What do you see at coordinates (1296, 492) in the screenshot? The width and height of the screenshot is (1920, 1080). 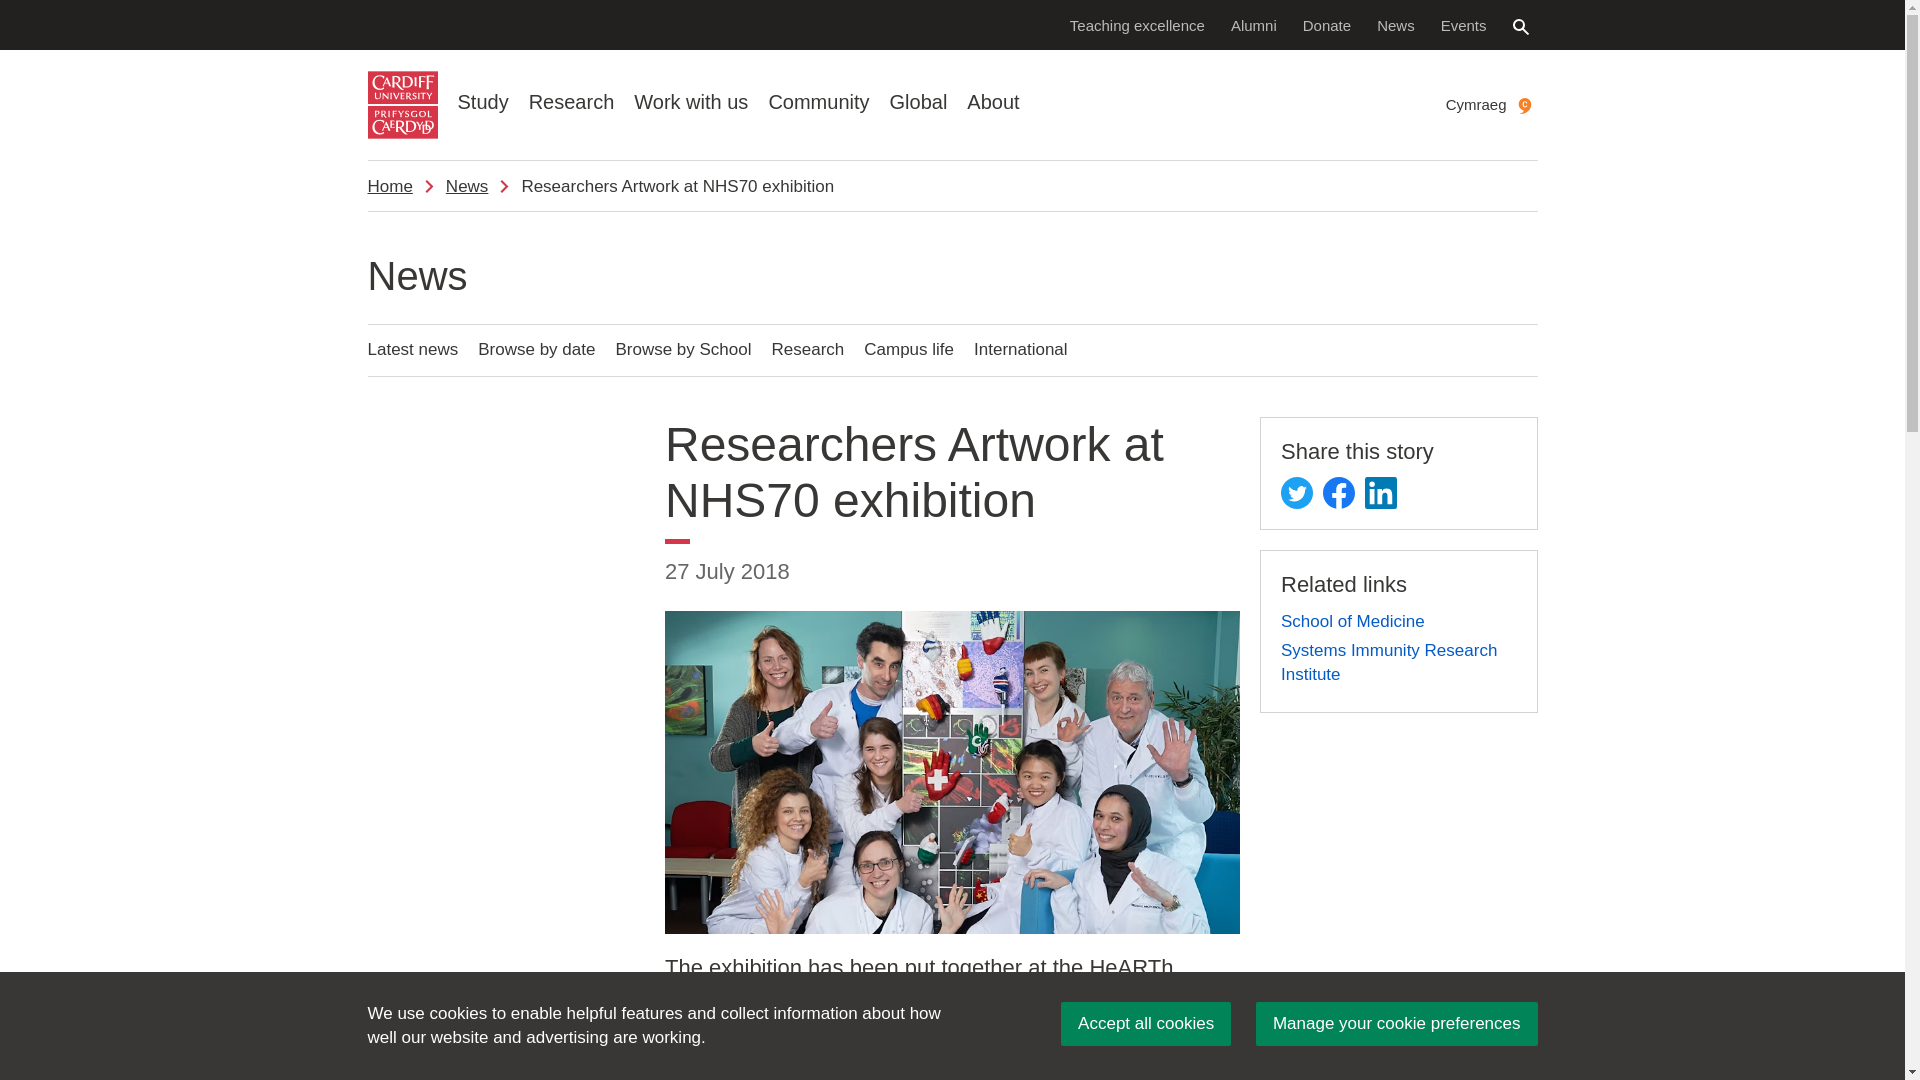 I see `Twitter` at bounding box center [1296, 492].